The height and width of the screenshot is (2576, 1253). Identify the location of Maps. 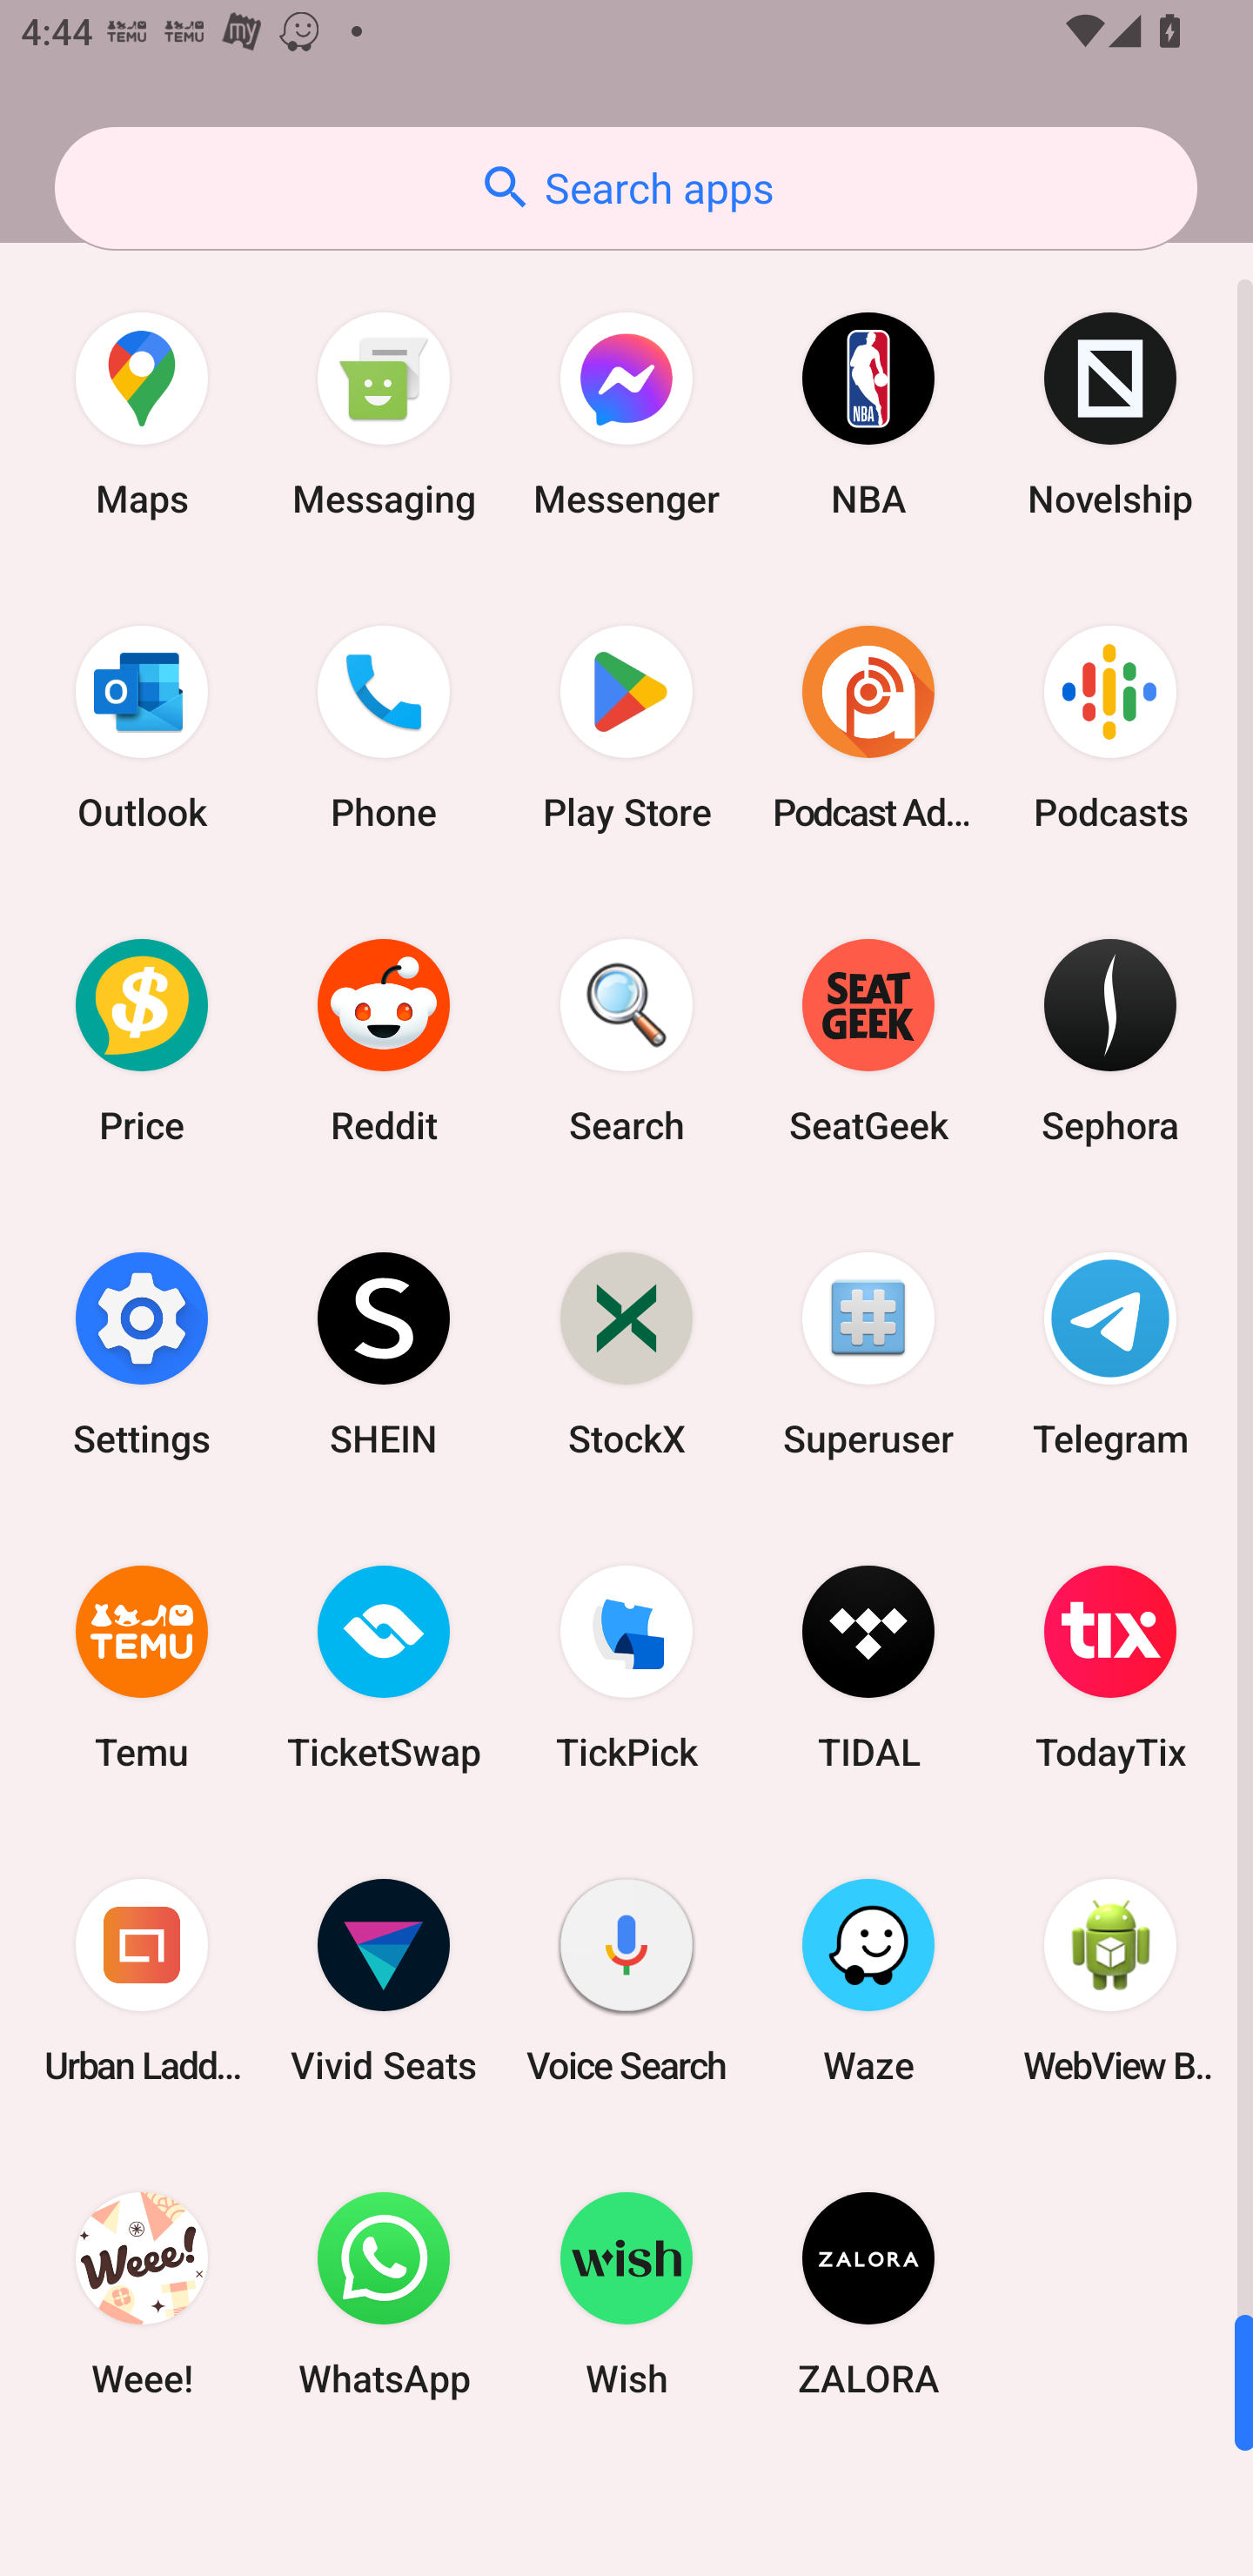
(142, 414).